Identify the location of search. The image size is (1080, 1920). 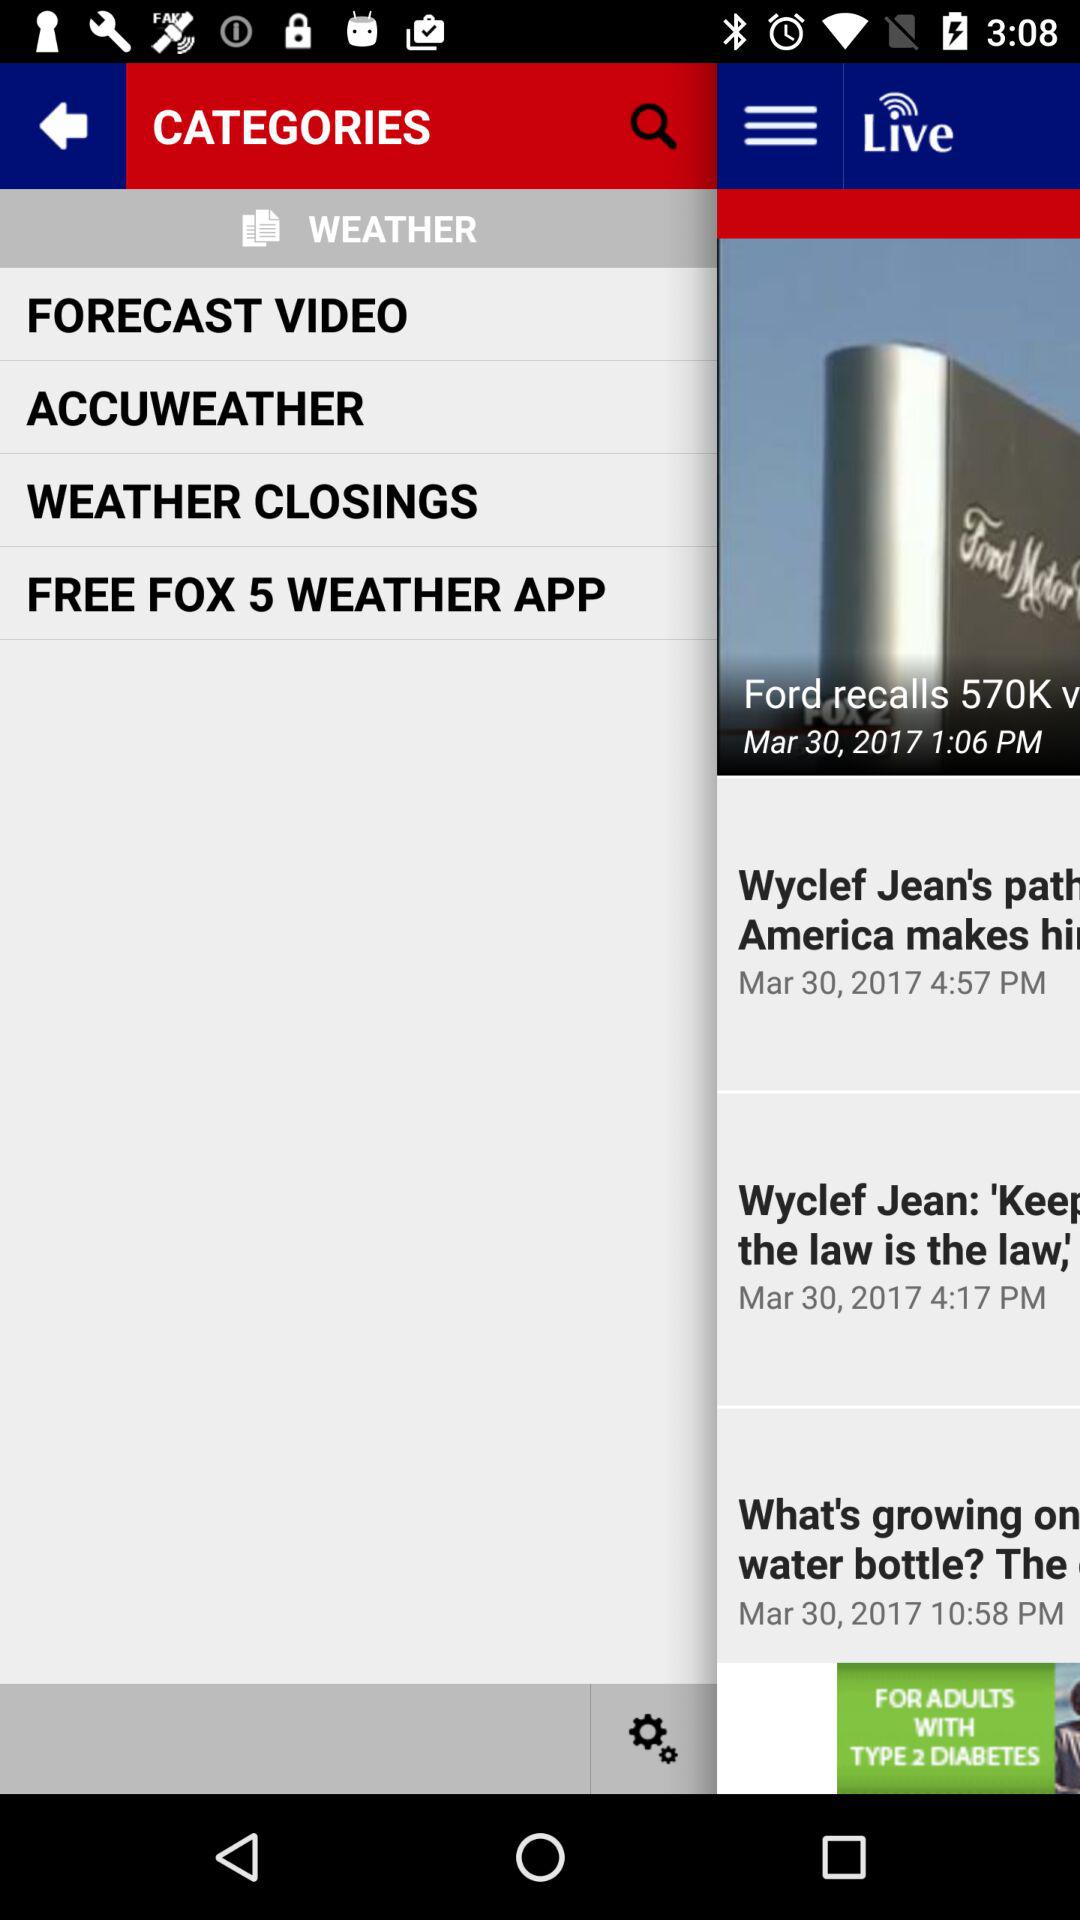
(654, 126).